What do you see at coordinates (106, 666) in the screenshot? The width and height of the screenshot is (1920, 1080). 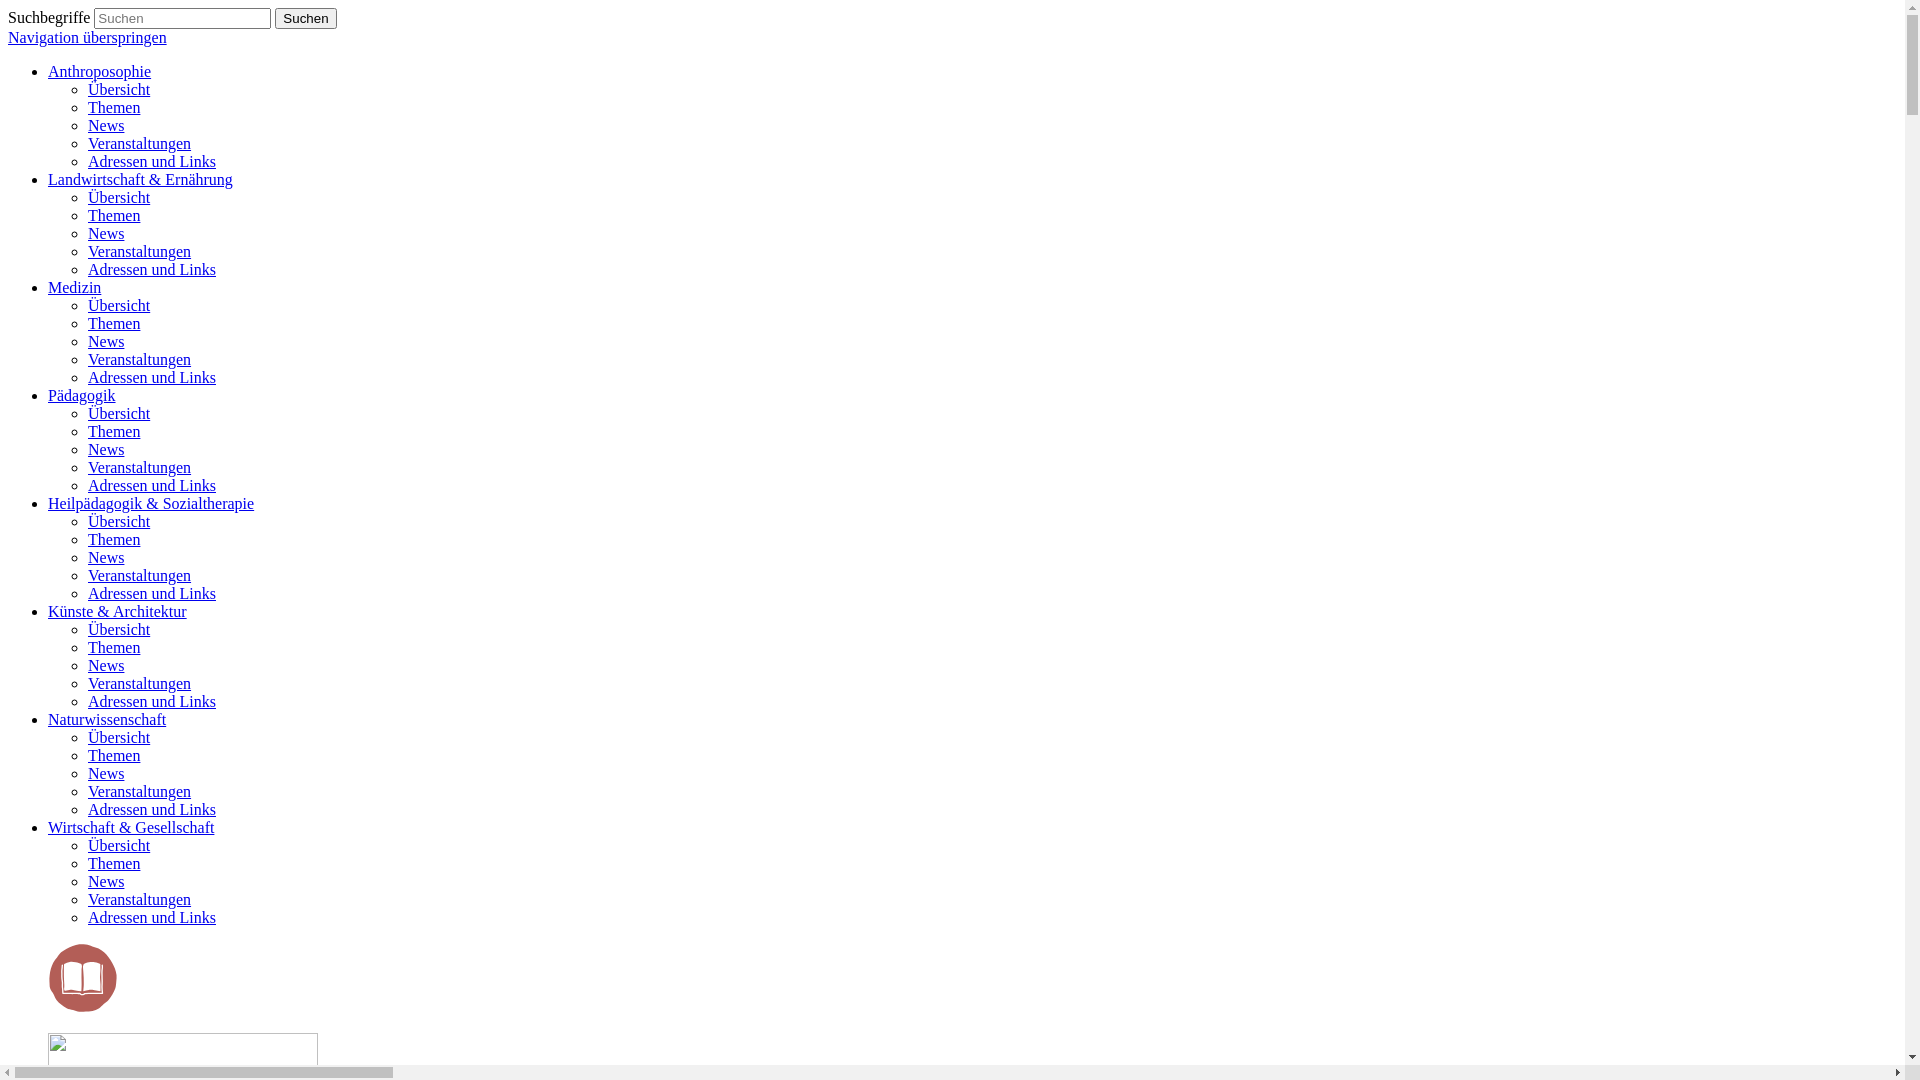 I see `News` at bounding box center [106, 666].